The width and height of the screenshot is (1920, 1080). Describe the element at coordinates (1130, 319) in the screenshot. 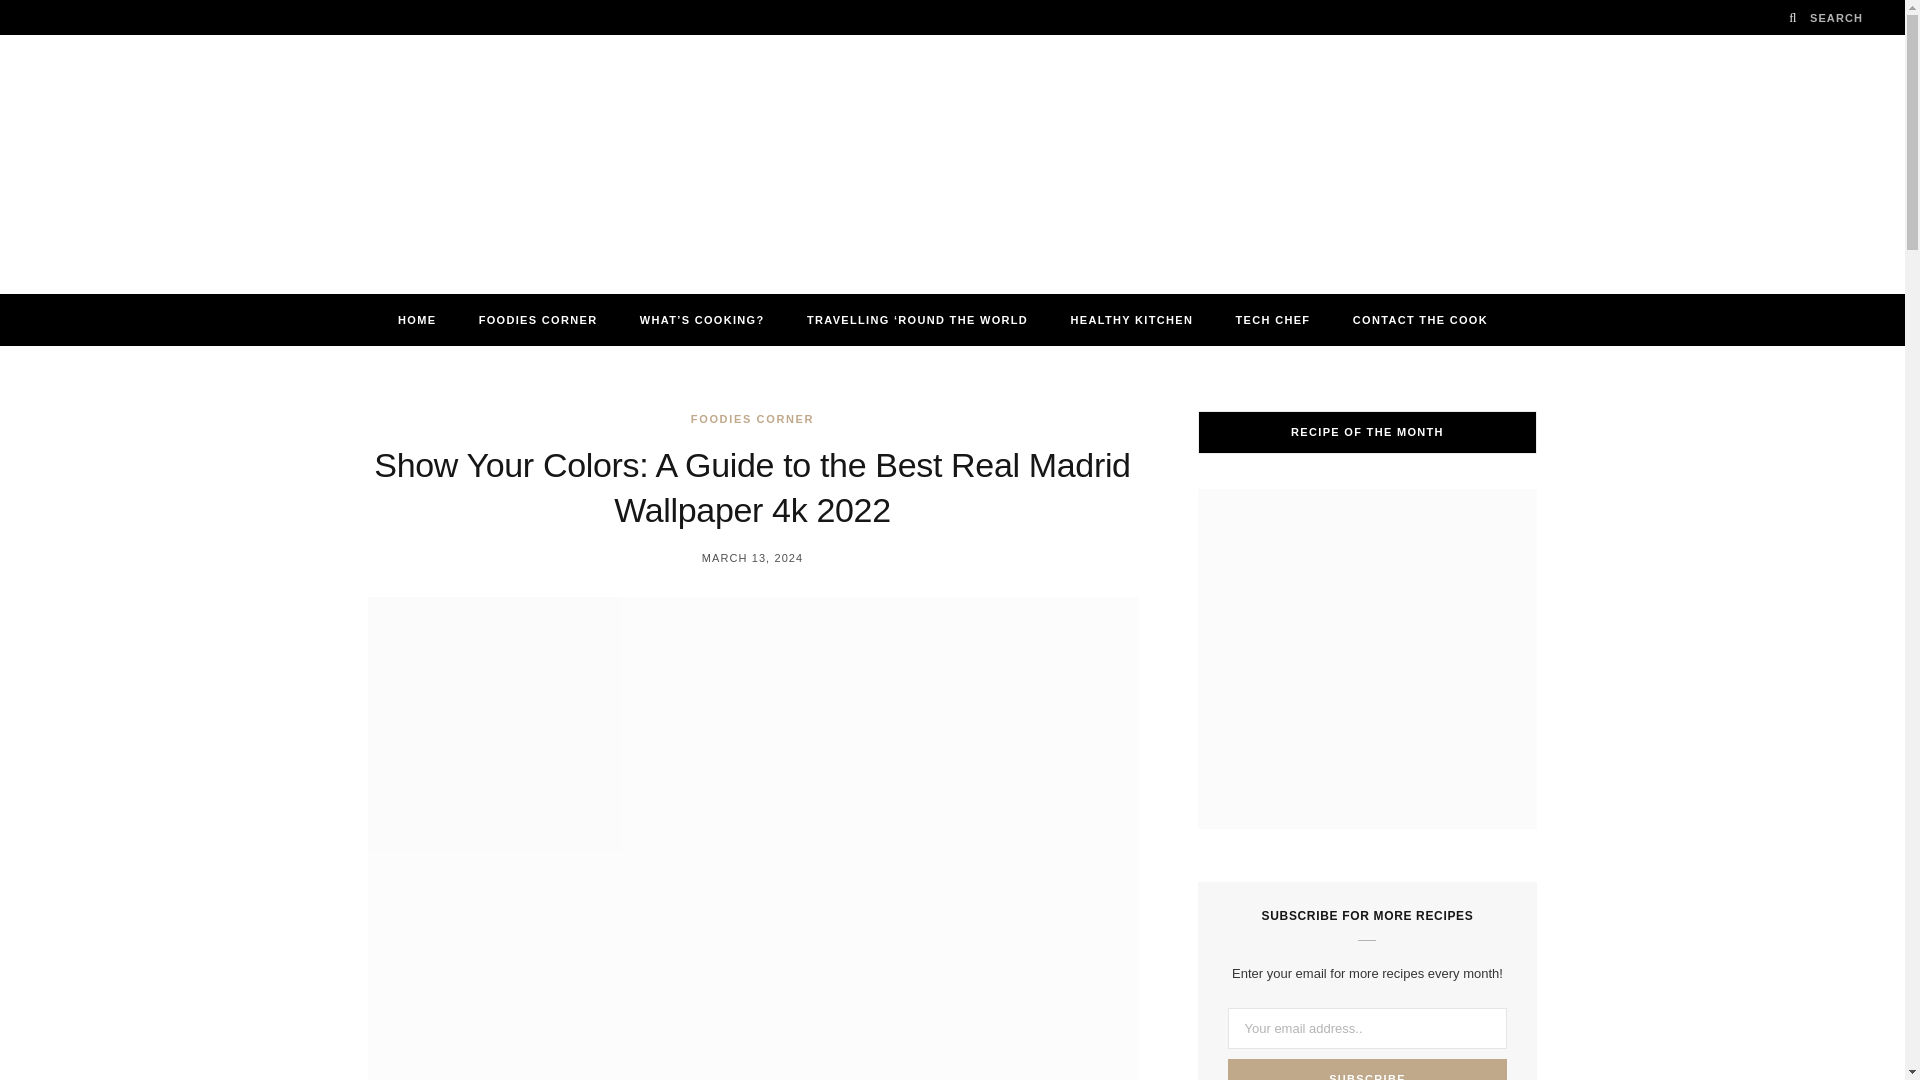

I see `HEALTHY KITCHEN` at that location.